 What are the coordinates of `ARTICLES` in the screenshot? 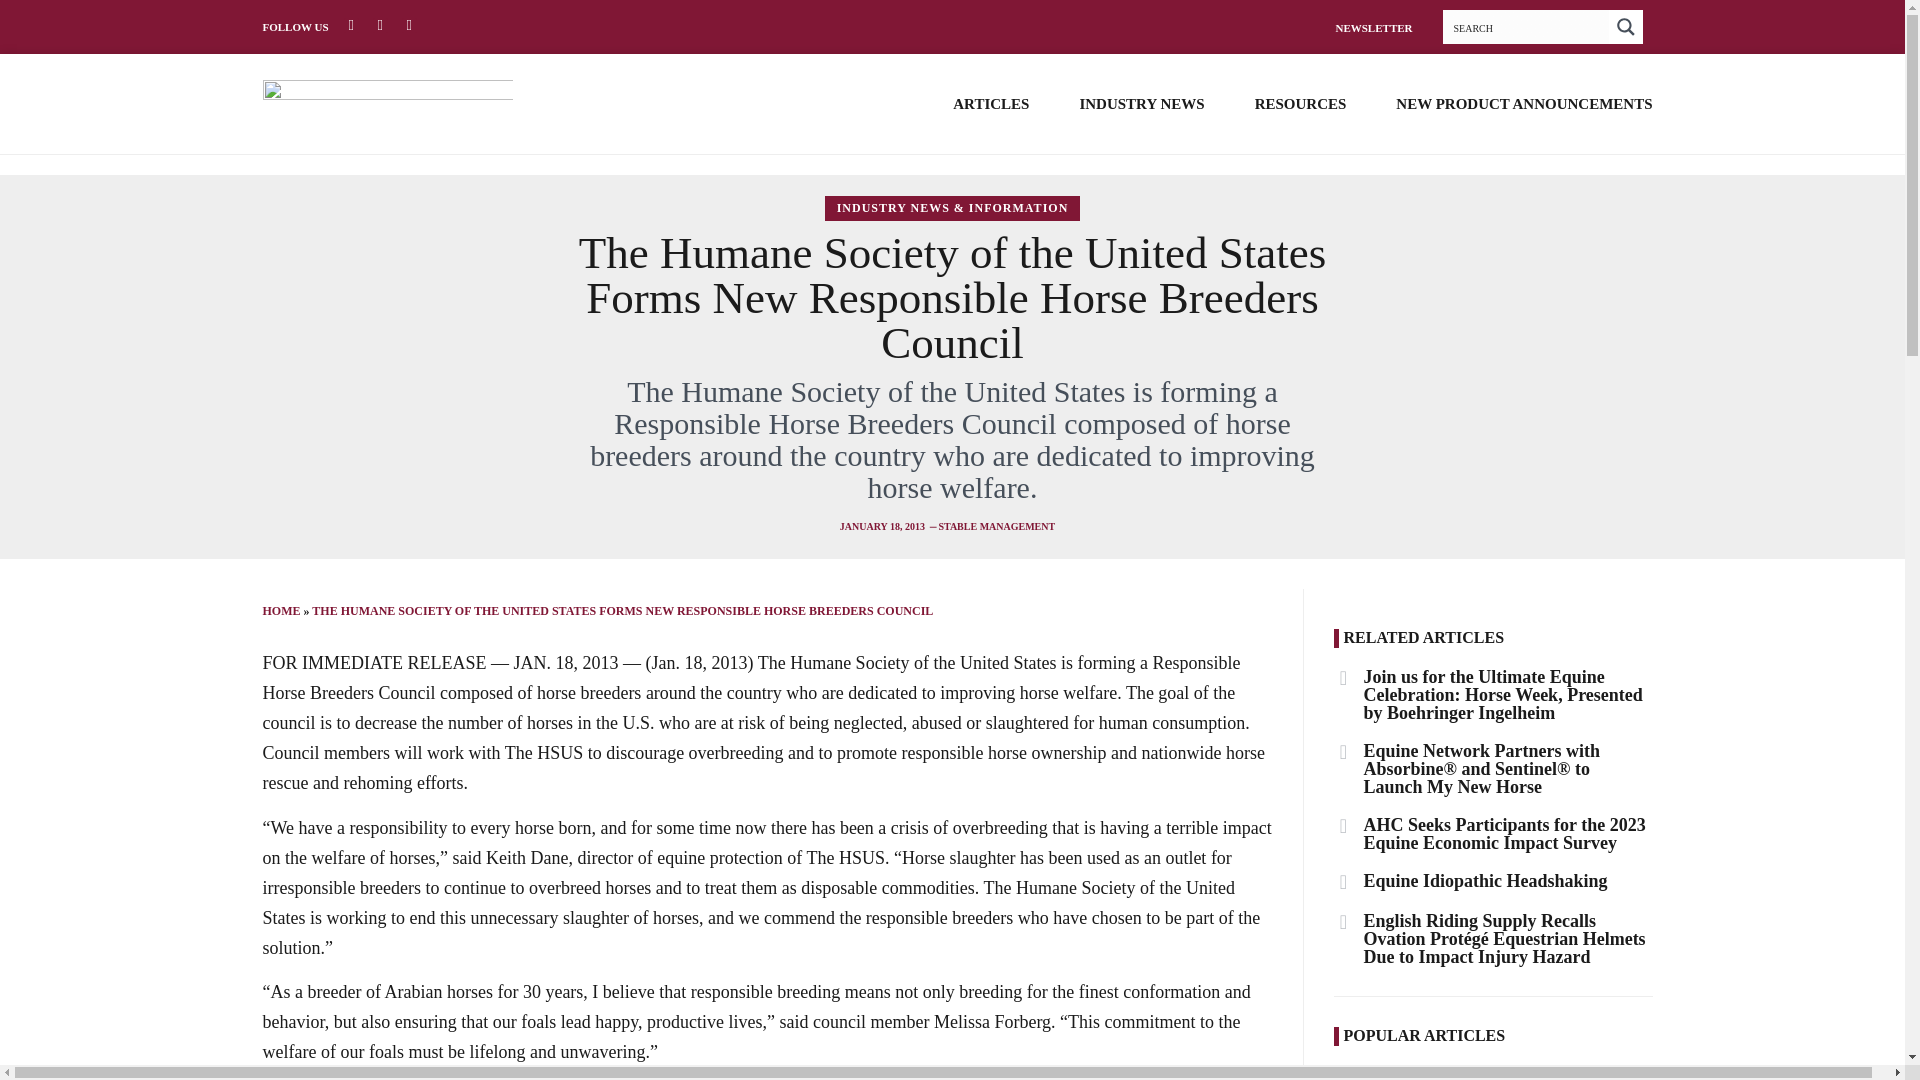 It's located at (990, 103).